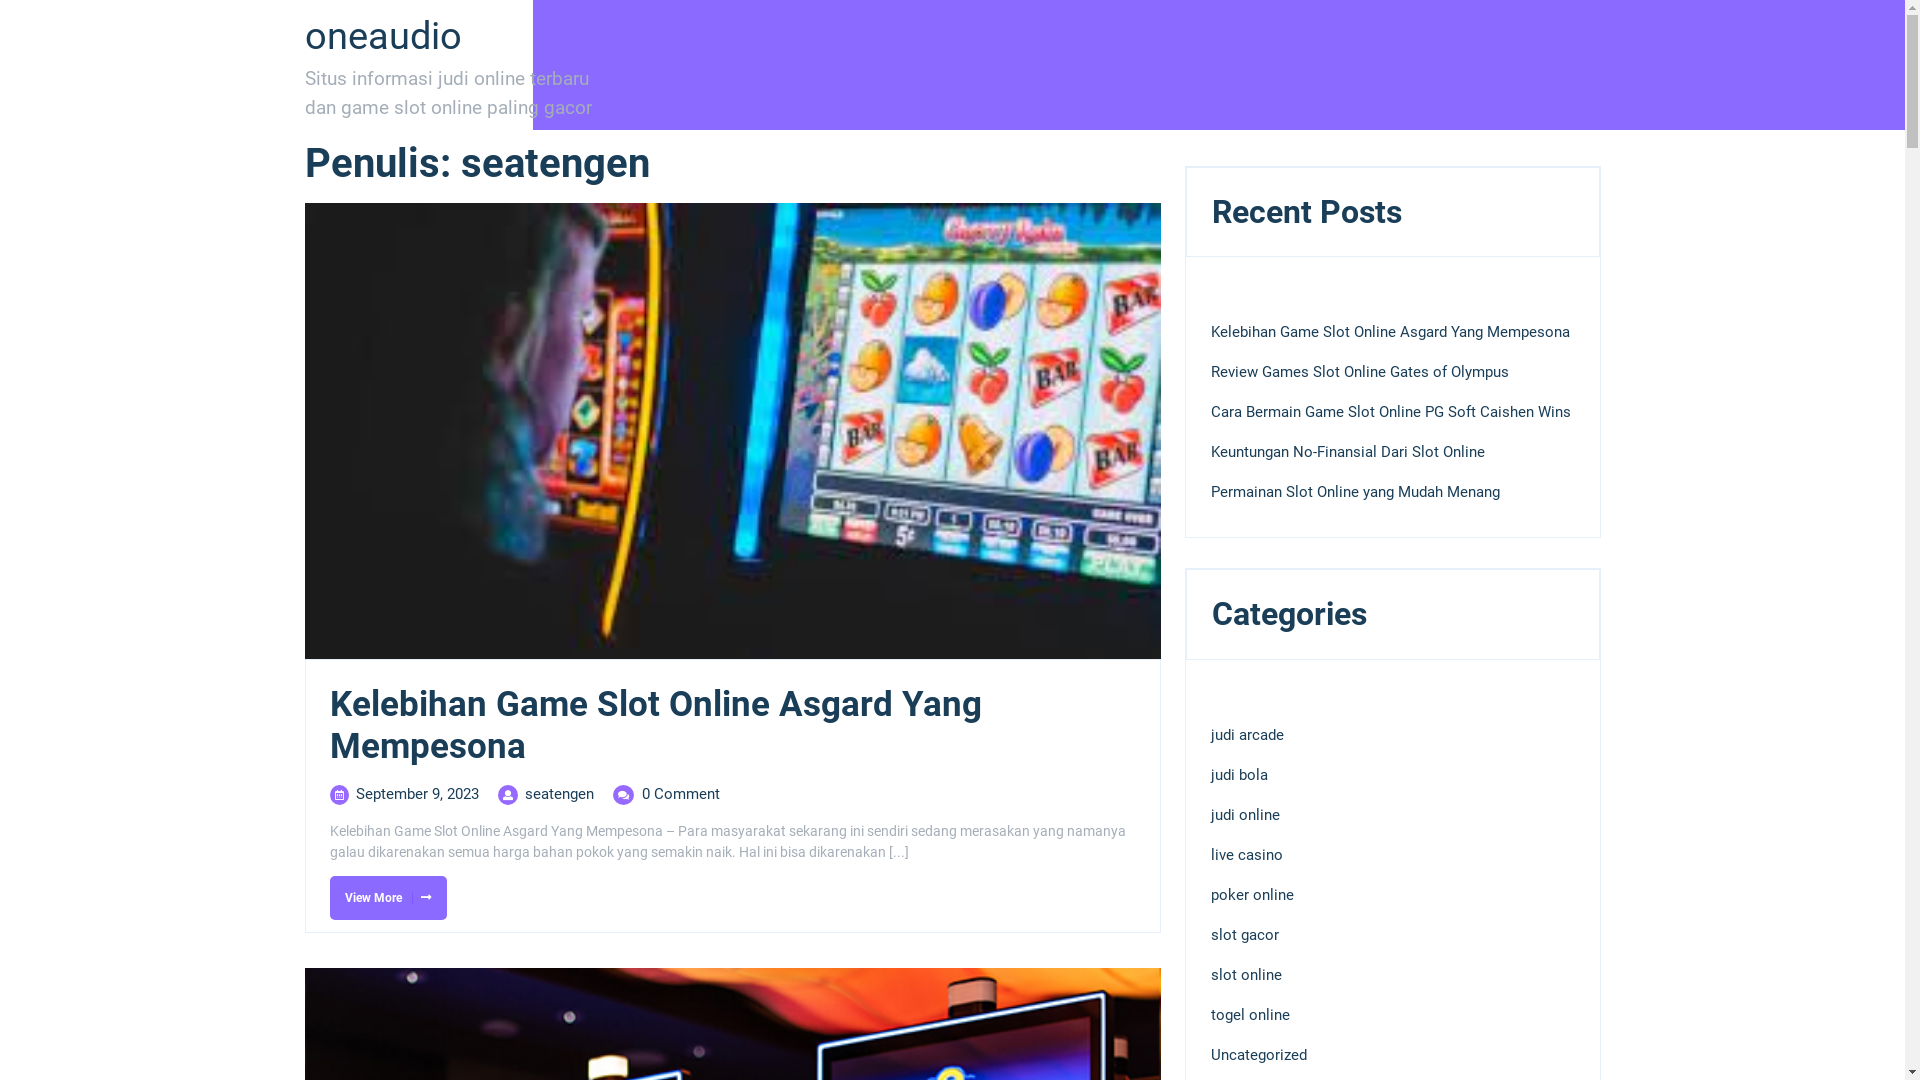  What do you see at coordinates (1258, 1055) in the screenshot?
I see `Uncategorized` at bounding box center [1258, 1055].